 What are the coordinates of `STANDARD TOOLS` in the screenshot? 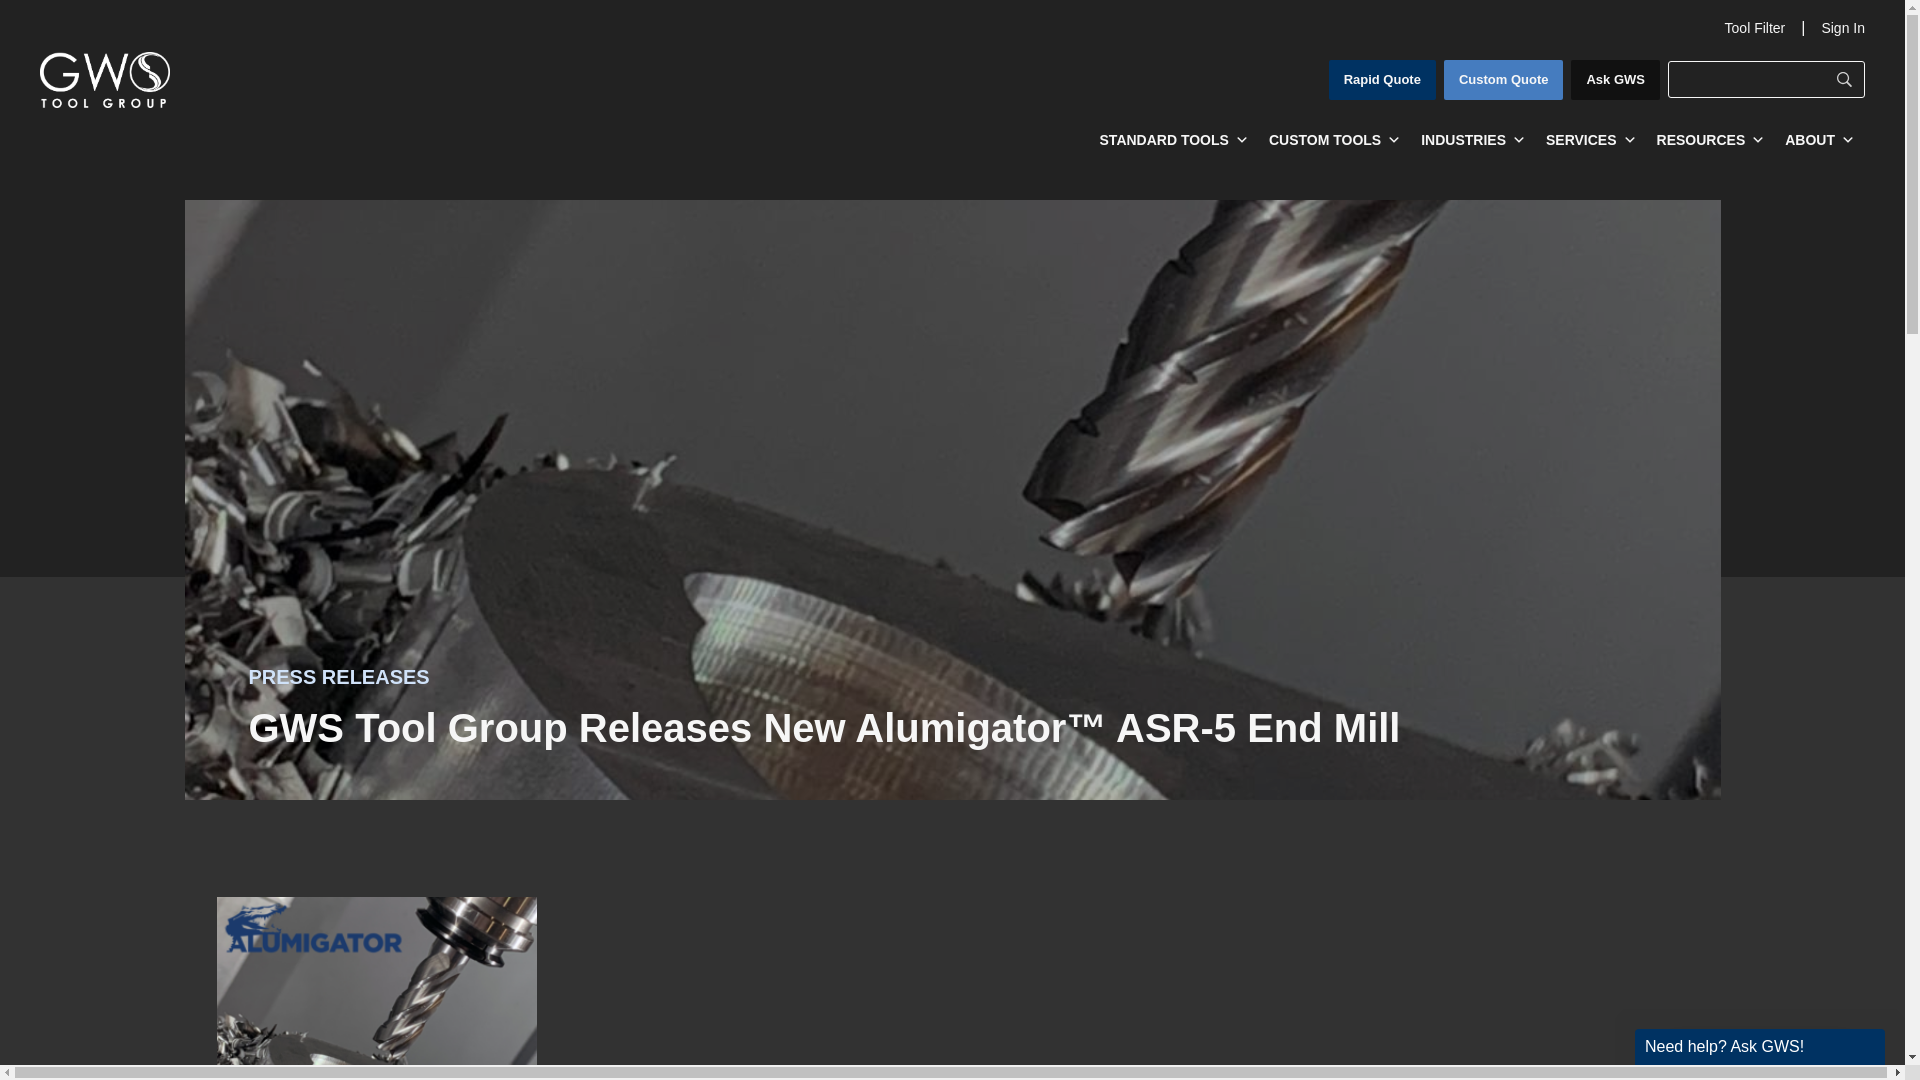 It's located at (1174, 139).